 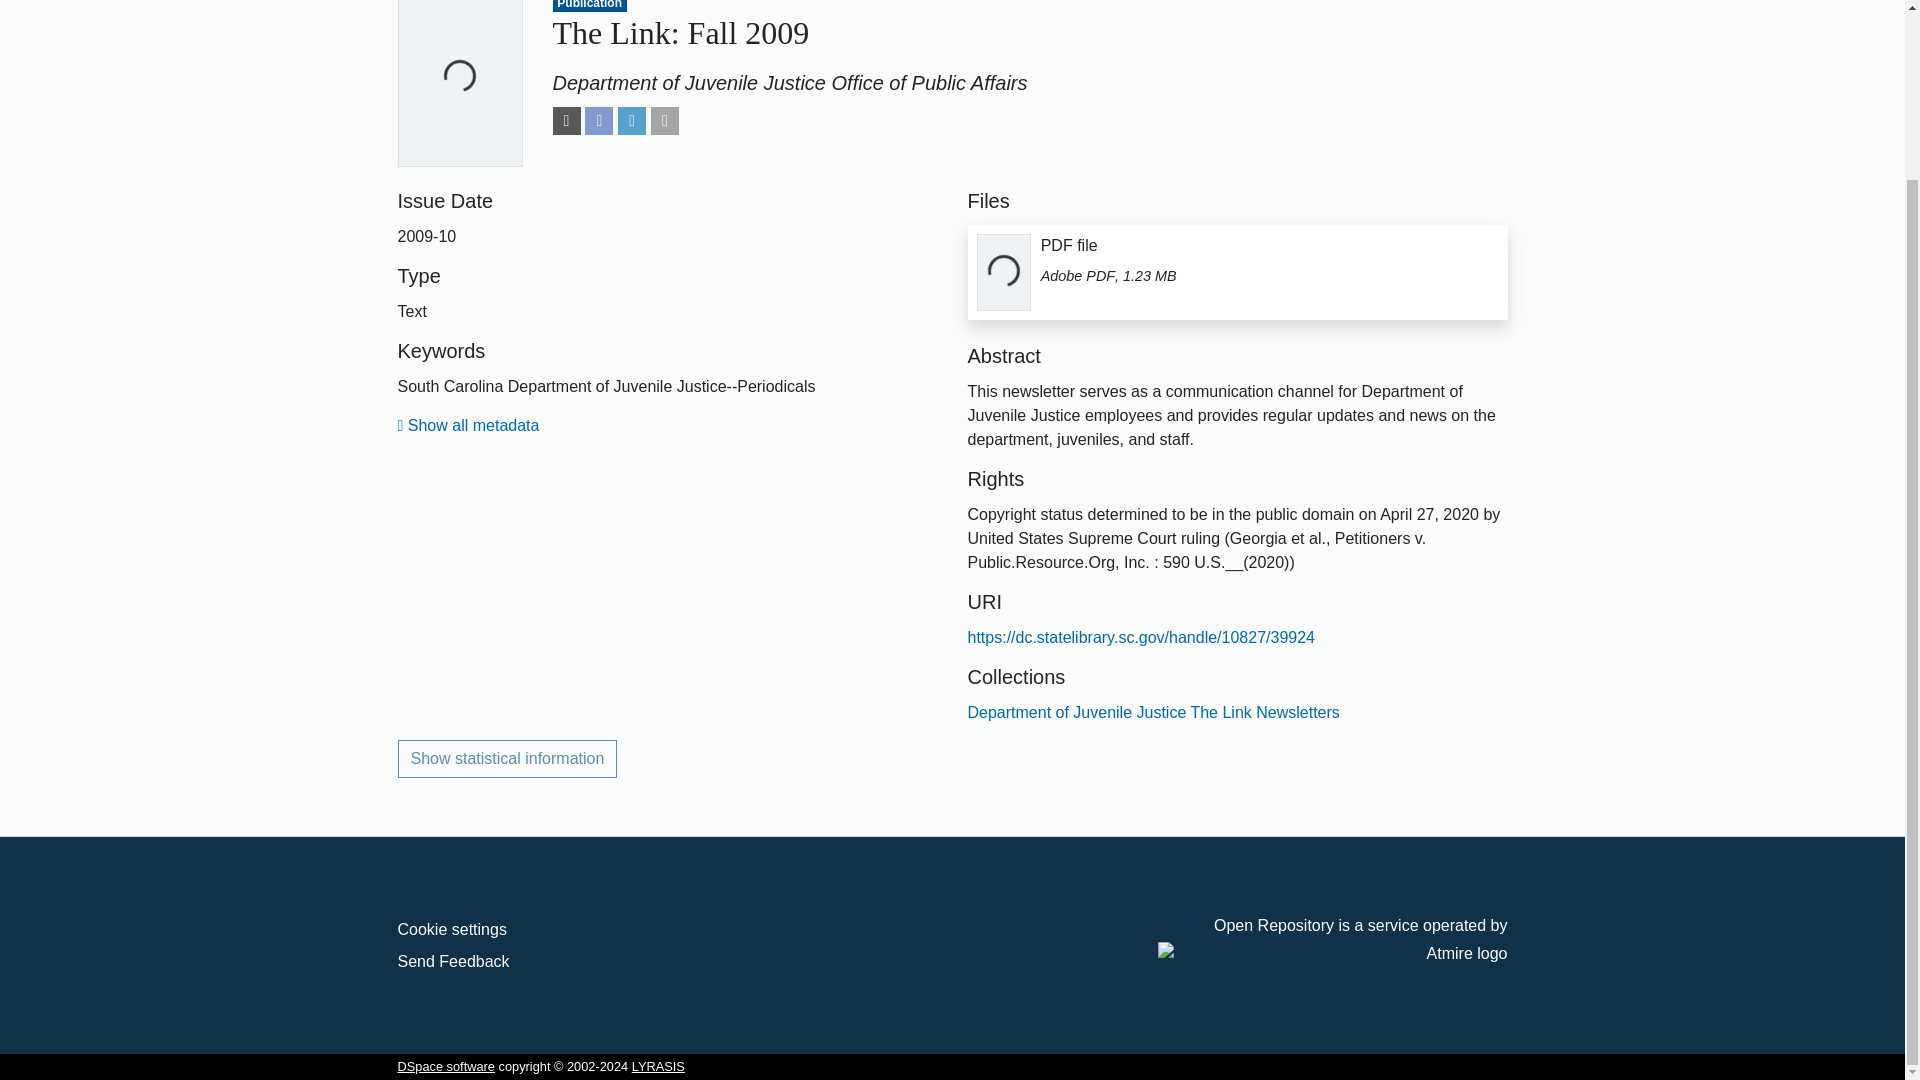 What do you see at coordinates (446, 1066) in the screenshot?
I see `DSpace software` at bounding box center [446, 1066].